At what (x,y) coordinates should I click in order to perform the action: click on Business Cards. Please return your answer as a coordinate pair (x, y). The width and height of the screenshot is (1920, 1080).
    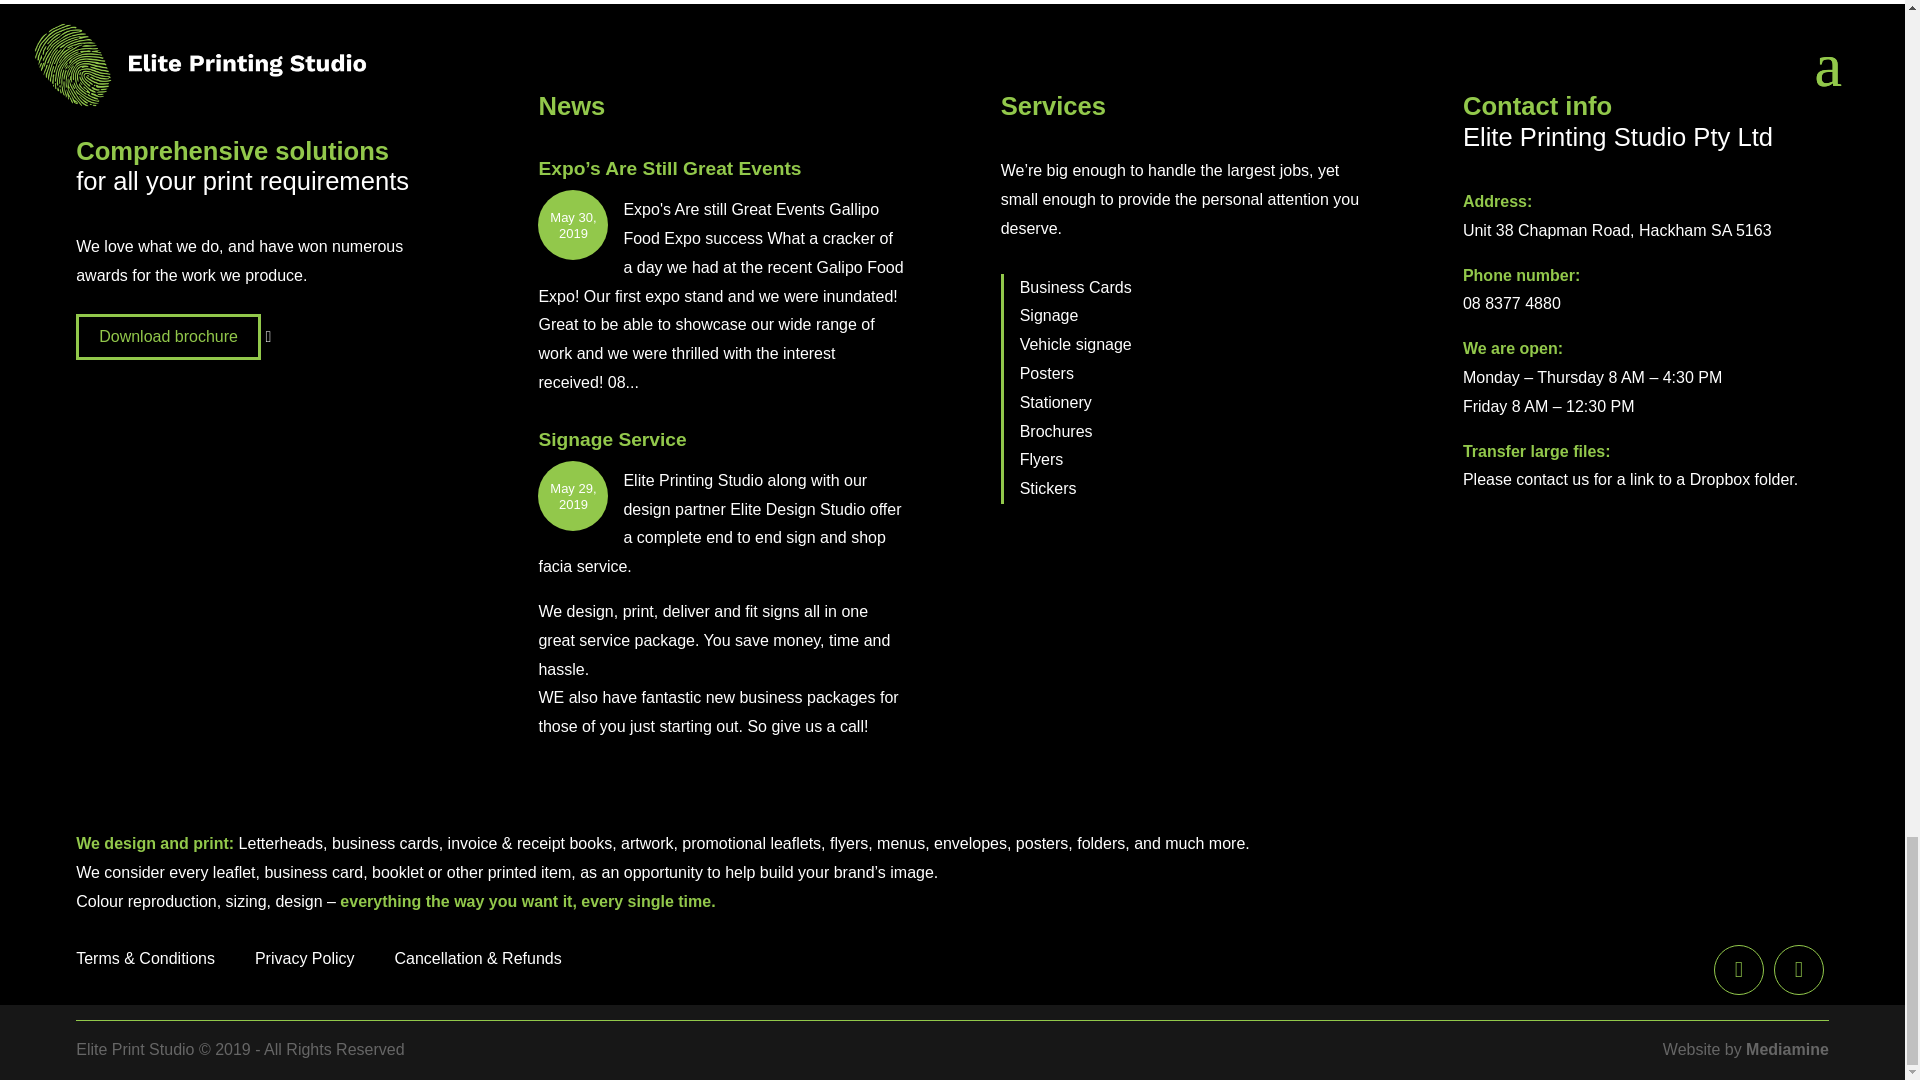
    Looking at the image, I should click on (1076, 286).